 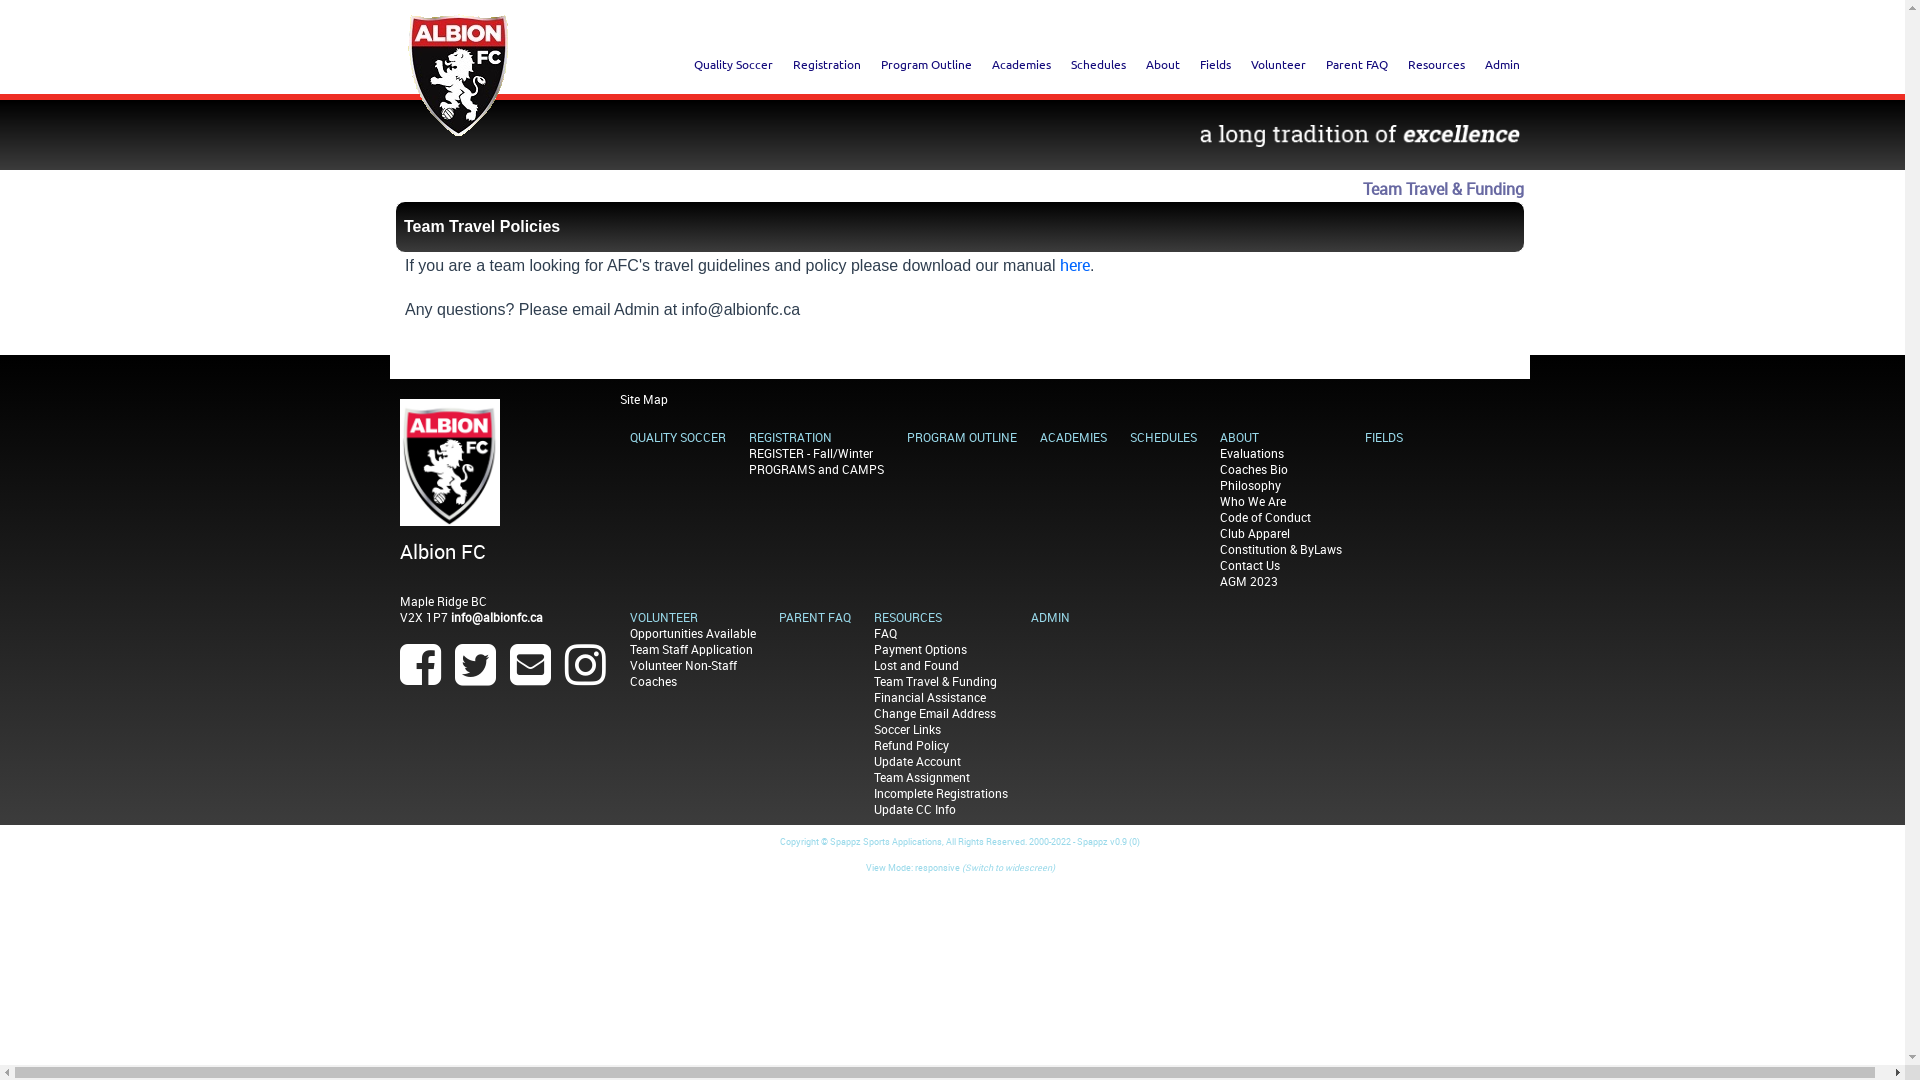 I want to click on QUALITY SOCCER, so click(x=678, y=437).